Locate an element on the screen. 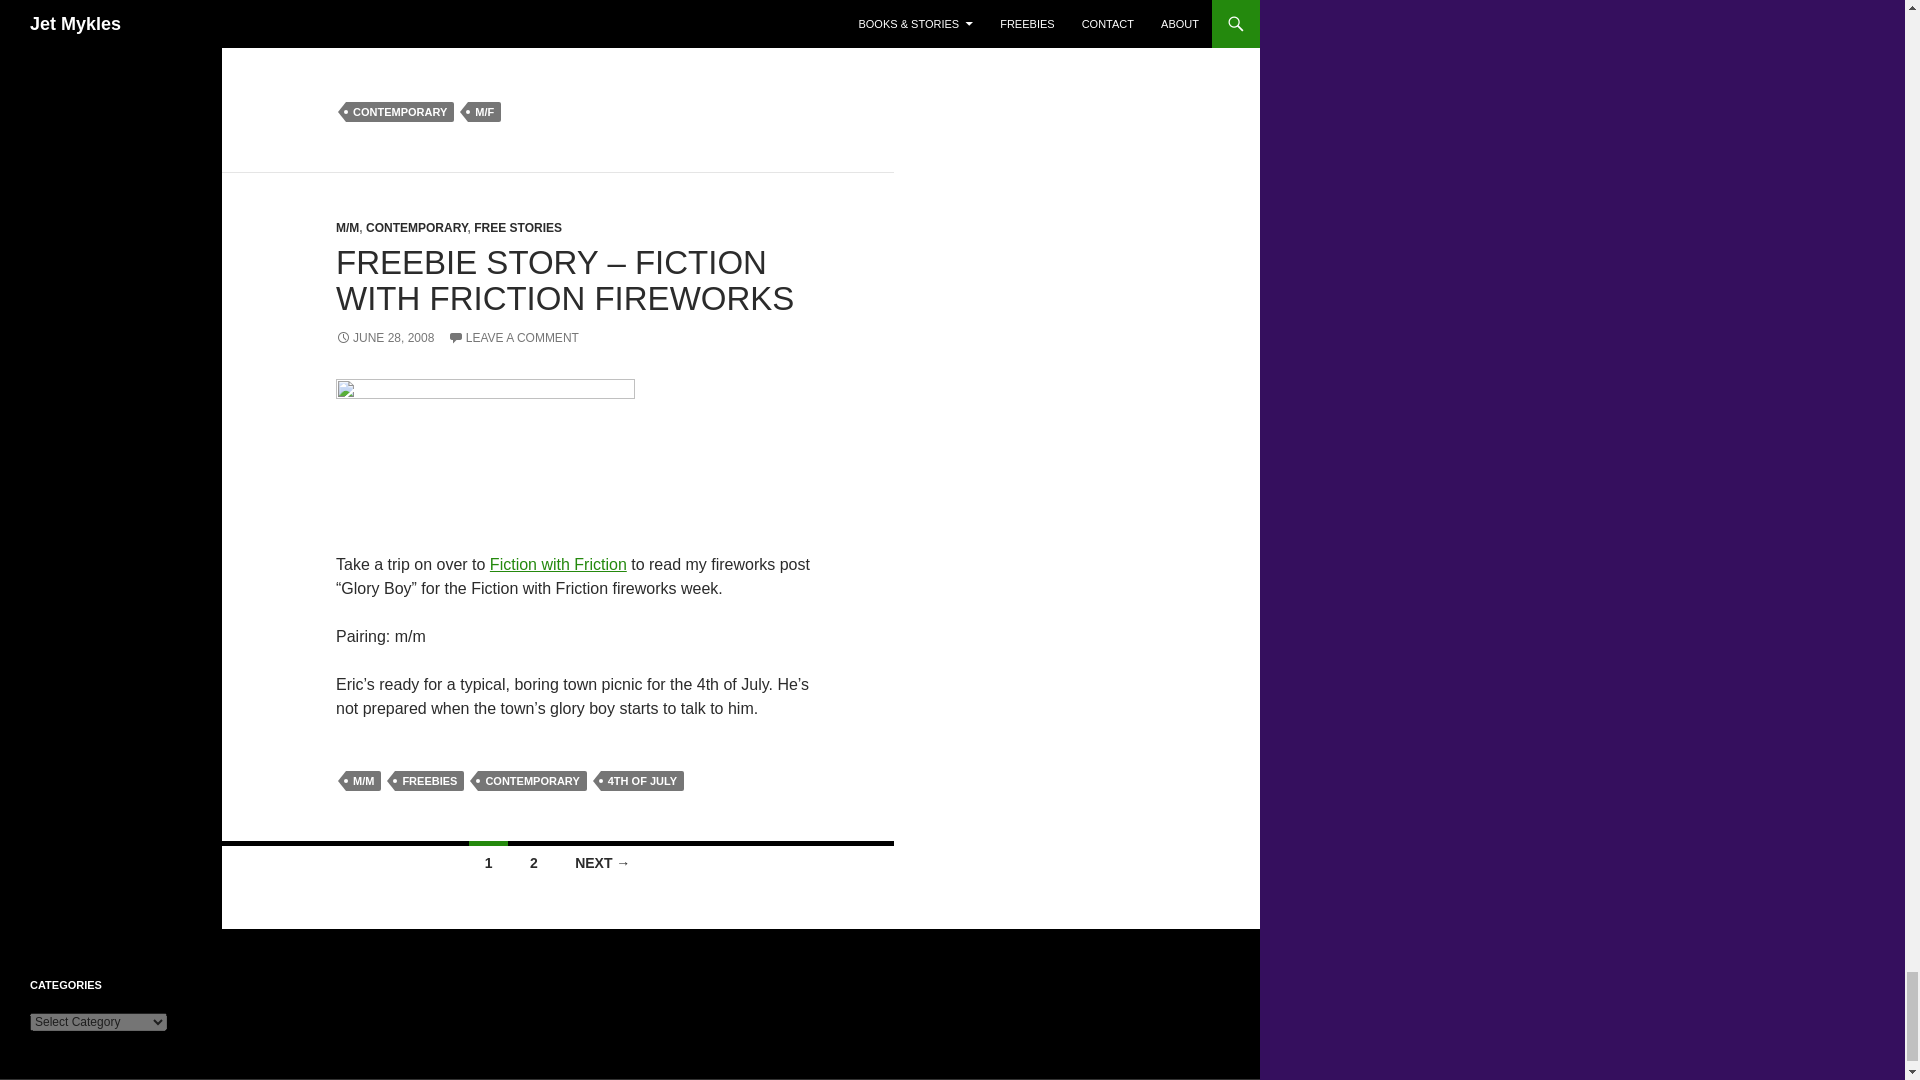 Image resolution: width=1920 pixels, height=1080 pixels. EXCERPT - One For the Team is located at coordinates (394, 39).